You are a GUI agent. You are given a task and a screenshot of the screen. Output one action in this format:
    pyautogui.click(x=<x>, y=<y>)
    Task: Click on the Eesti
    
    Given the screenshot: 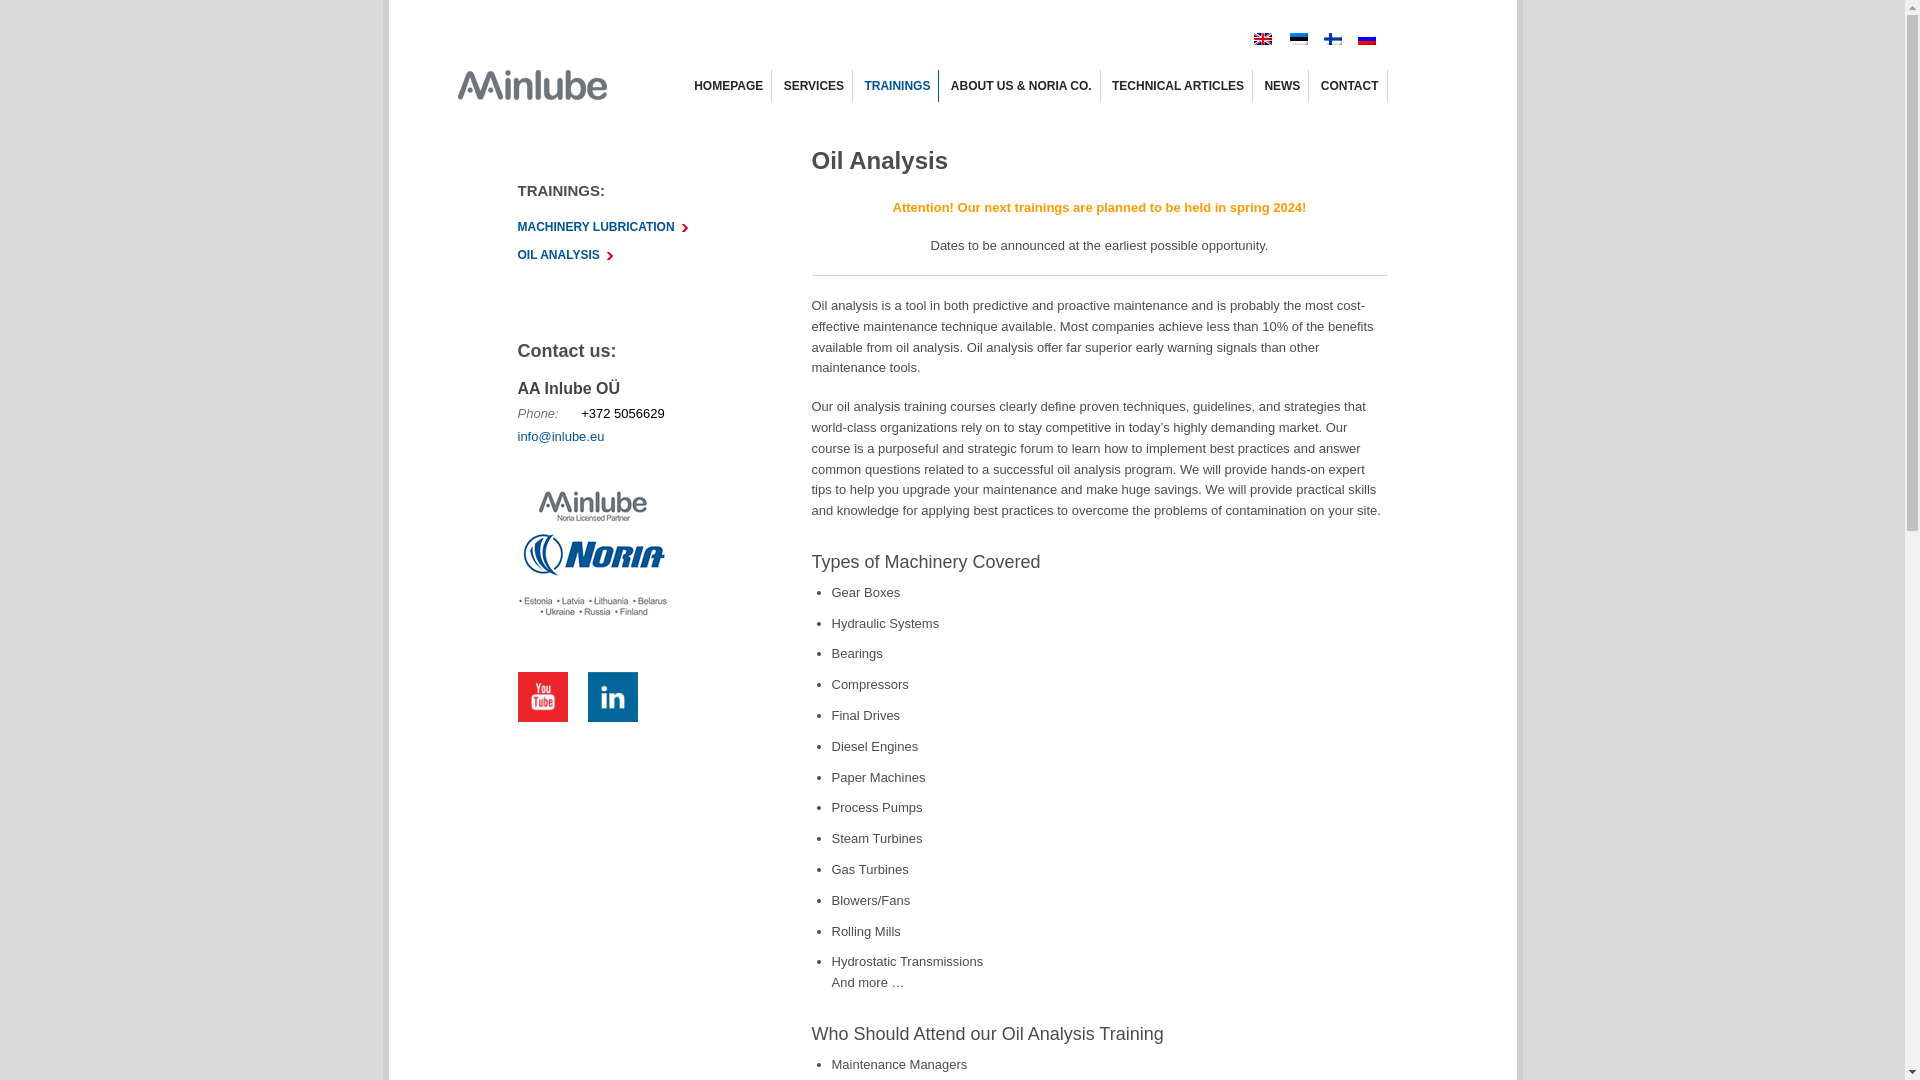 What is the action you would take?
    pyautogui.click(x=1294, y=38)
    